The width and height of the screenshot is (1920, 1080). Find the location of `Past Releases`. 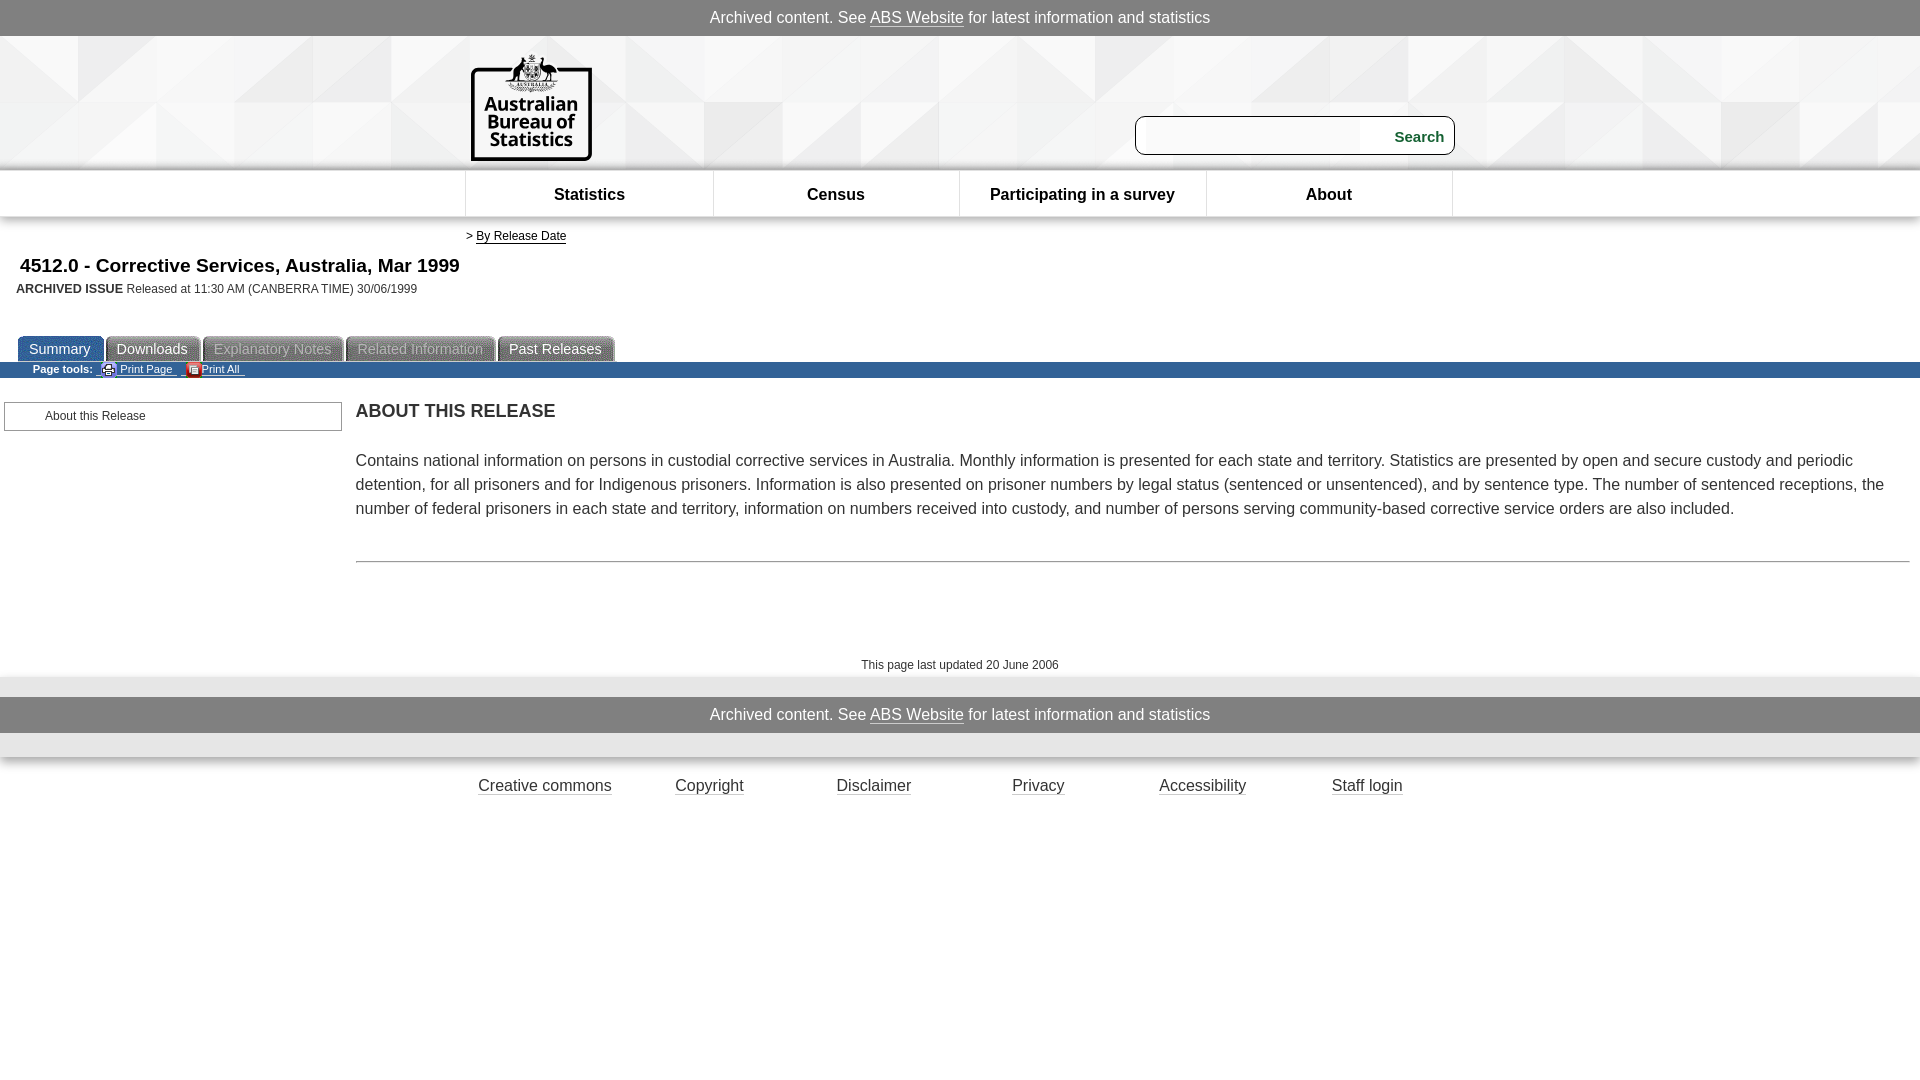

Past Releases is located at coordinates (556, 348).